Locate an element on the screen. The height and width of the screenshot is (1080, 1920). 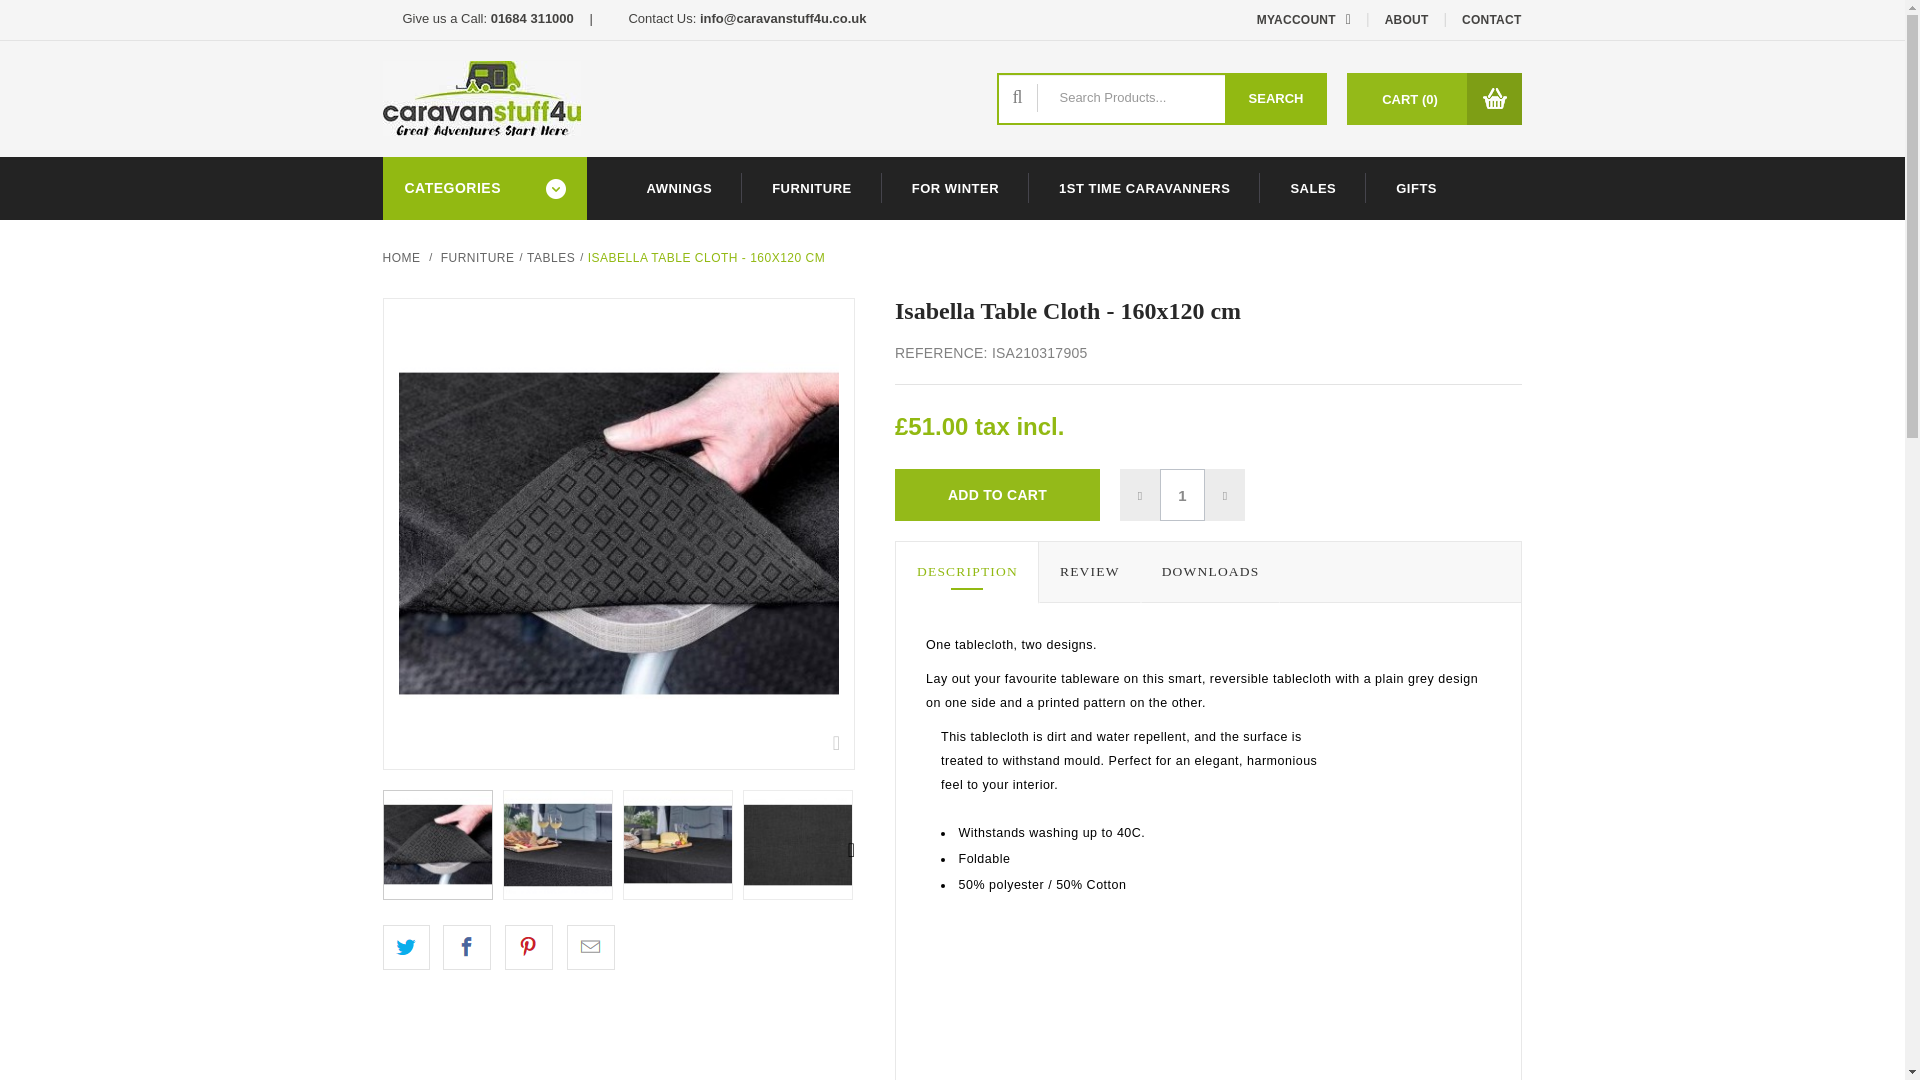
MYACCOUNT is located at coordinates (1290, 20).